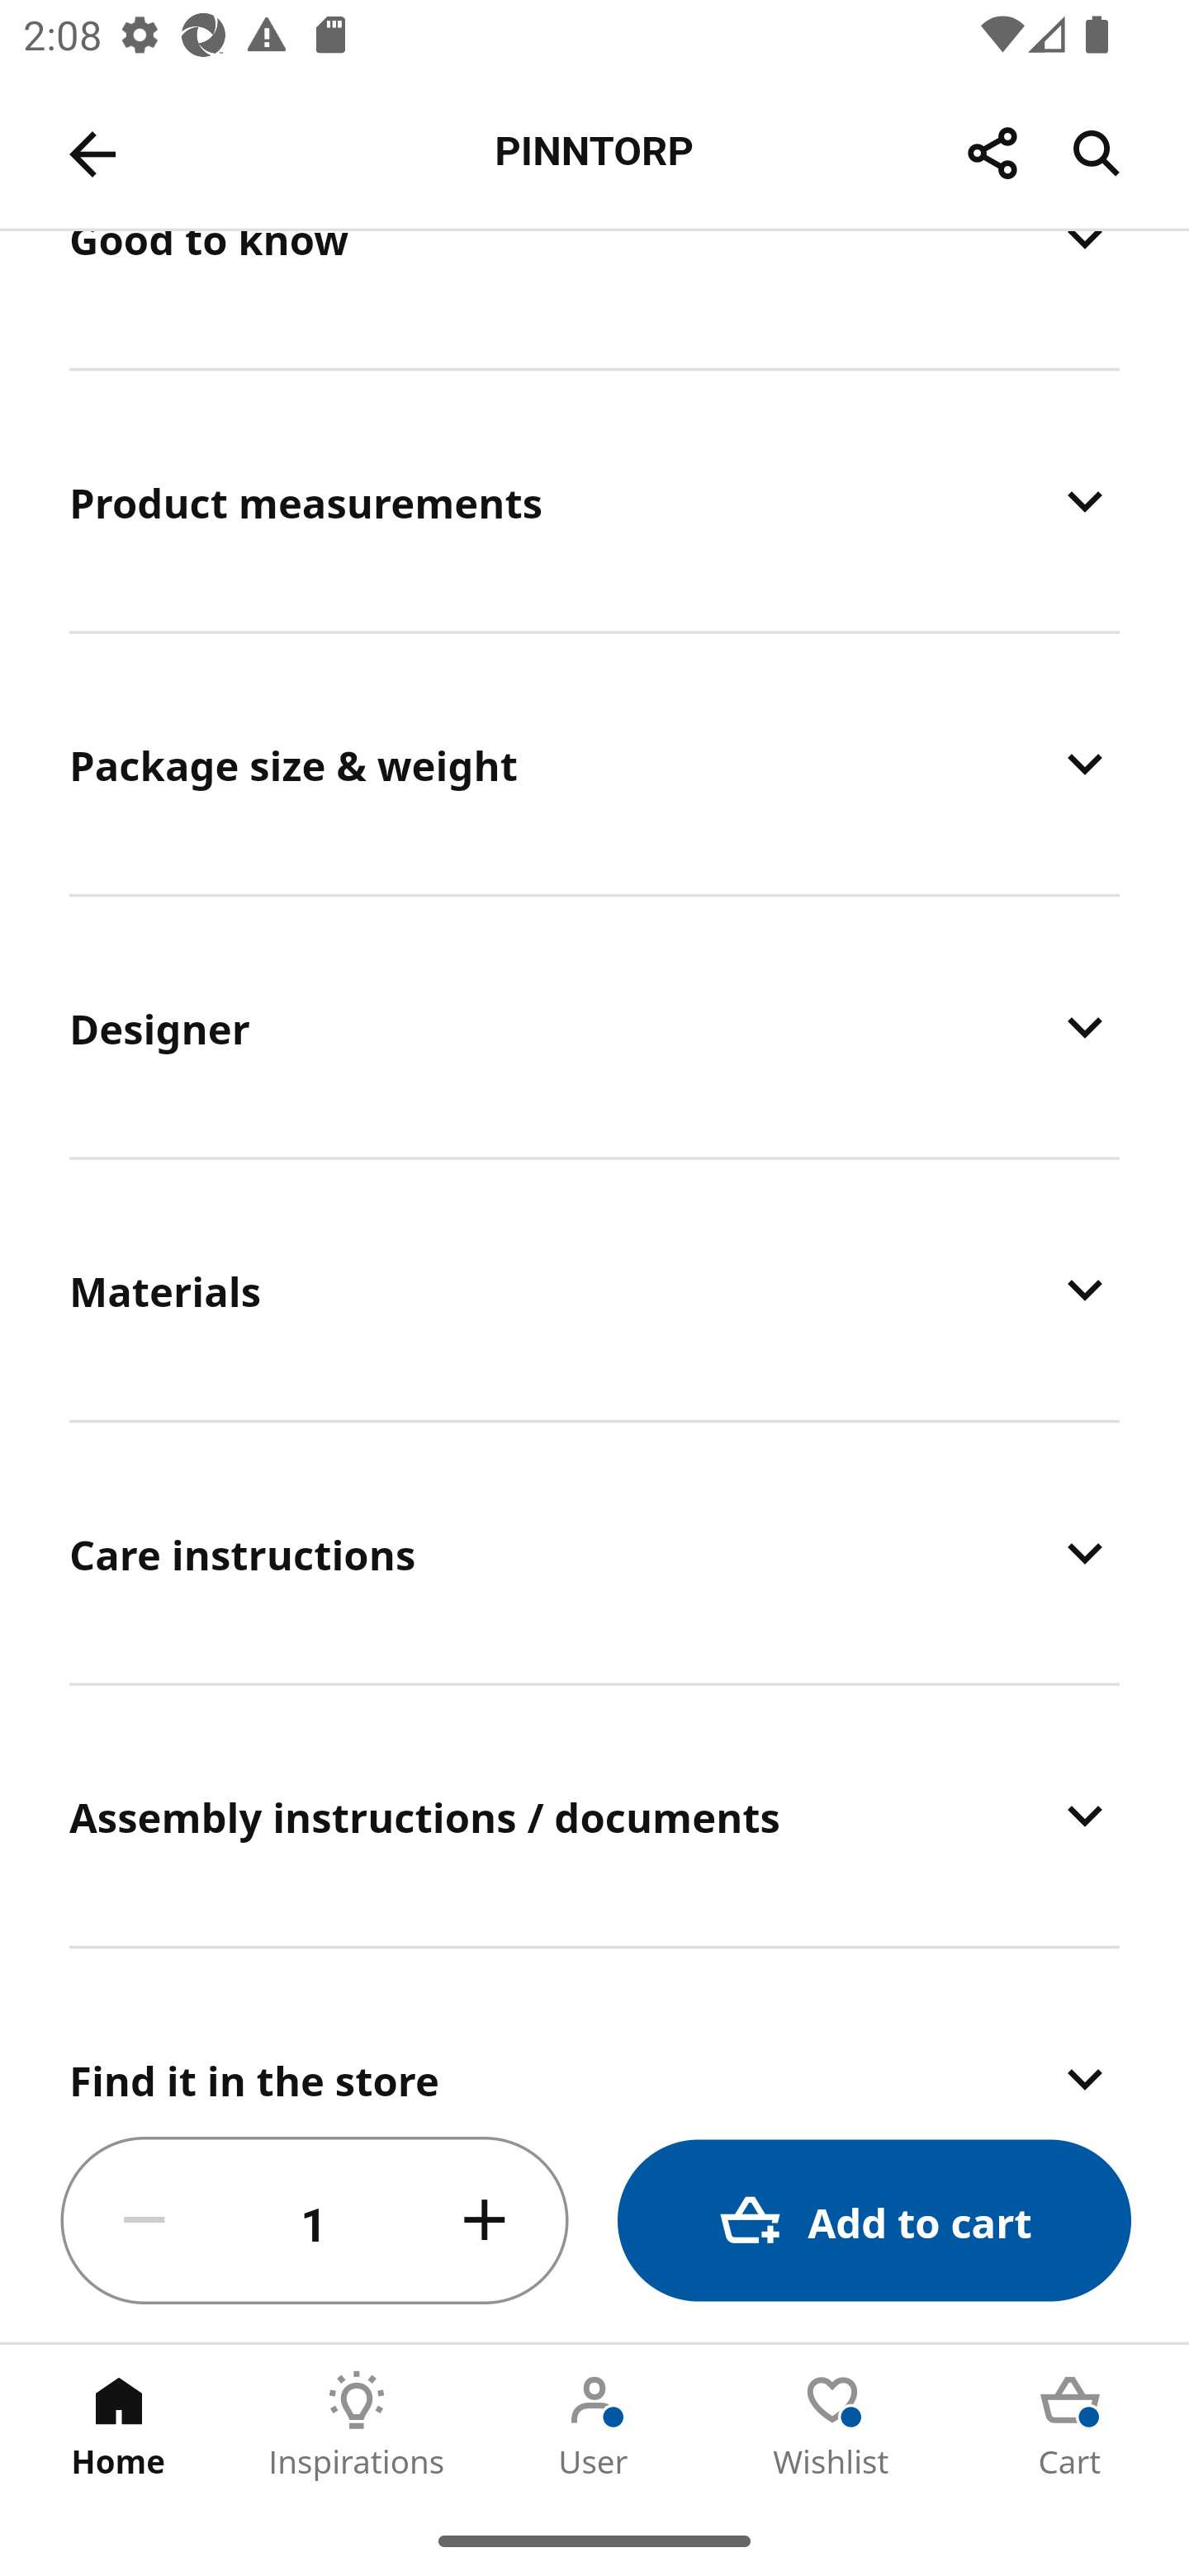 The image size is (1189, 2576). Describe the element at coordinates (594, 500) in the screenshot. I see `Product measurements` at that location.